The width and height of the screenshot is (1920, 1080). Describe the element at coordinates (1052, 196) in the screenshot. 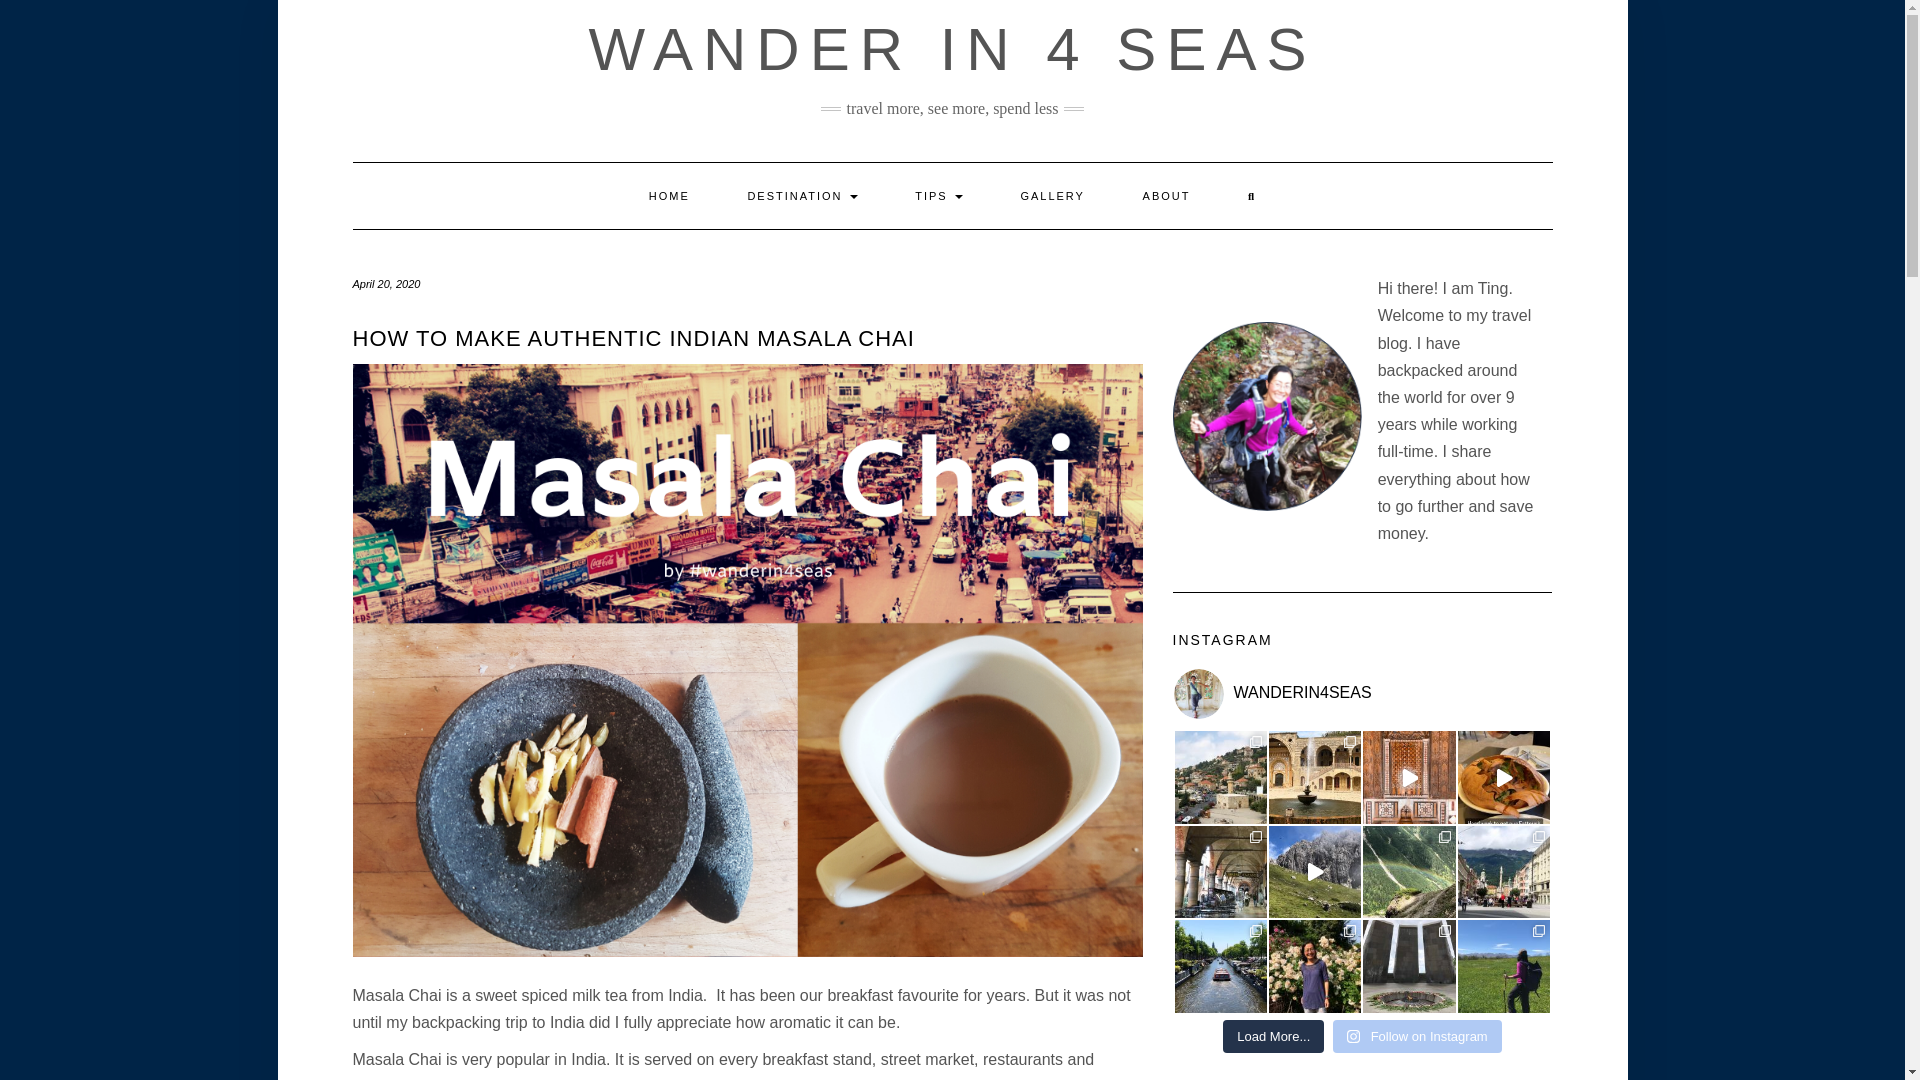

I see `GALLERY` at that location.